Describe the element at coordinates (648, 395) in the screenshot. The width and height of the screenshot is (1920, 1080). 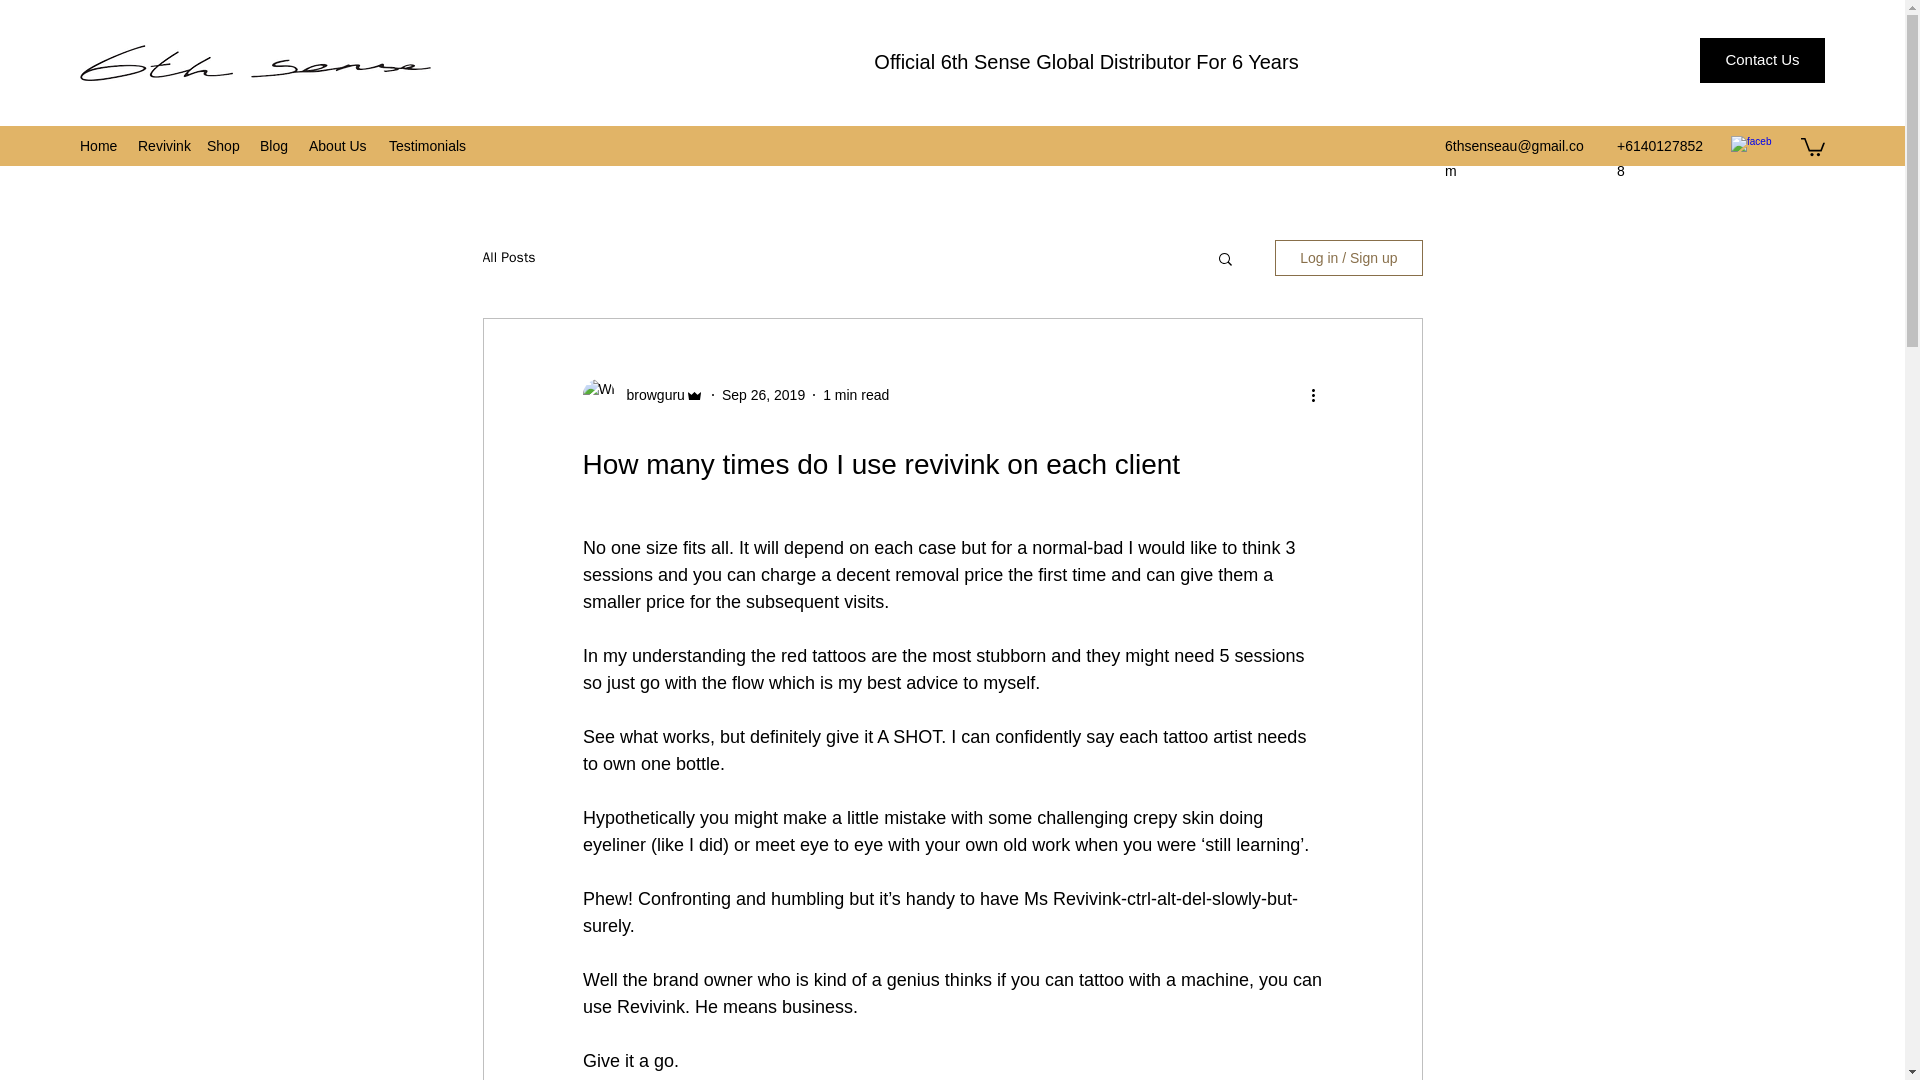
I see `browguru` at that location.